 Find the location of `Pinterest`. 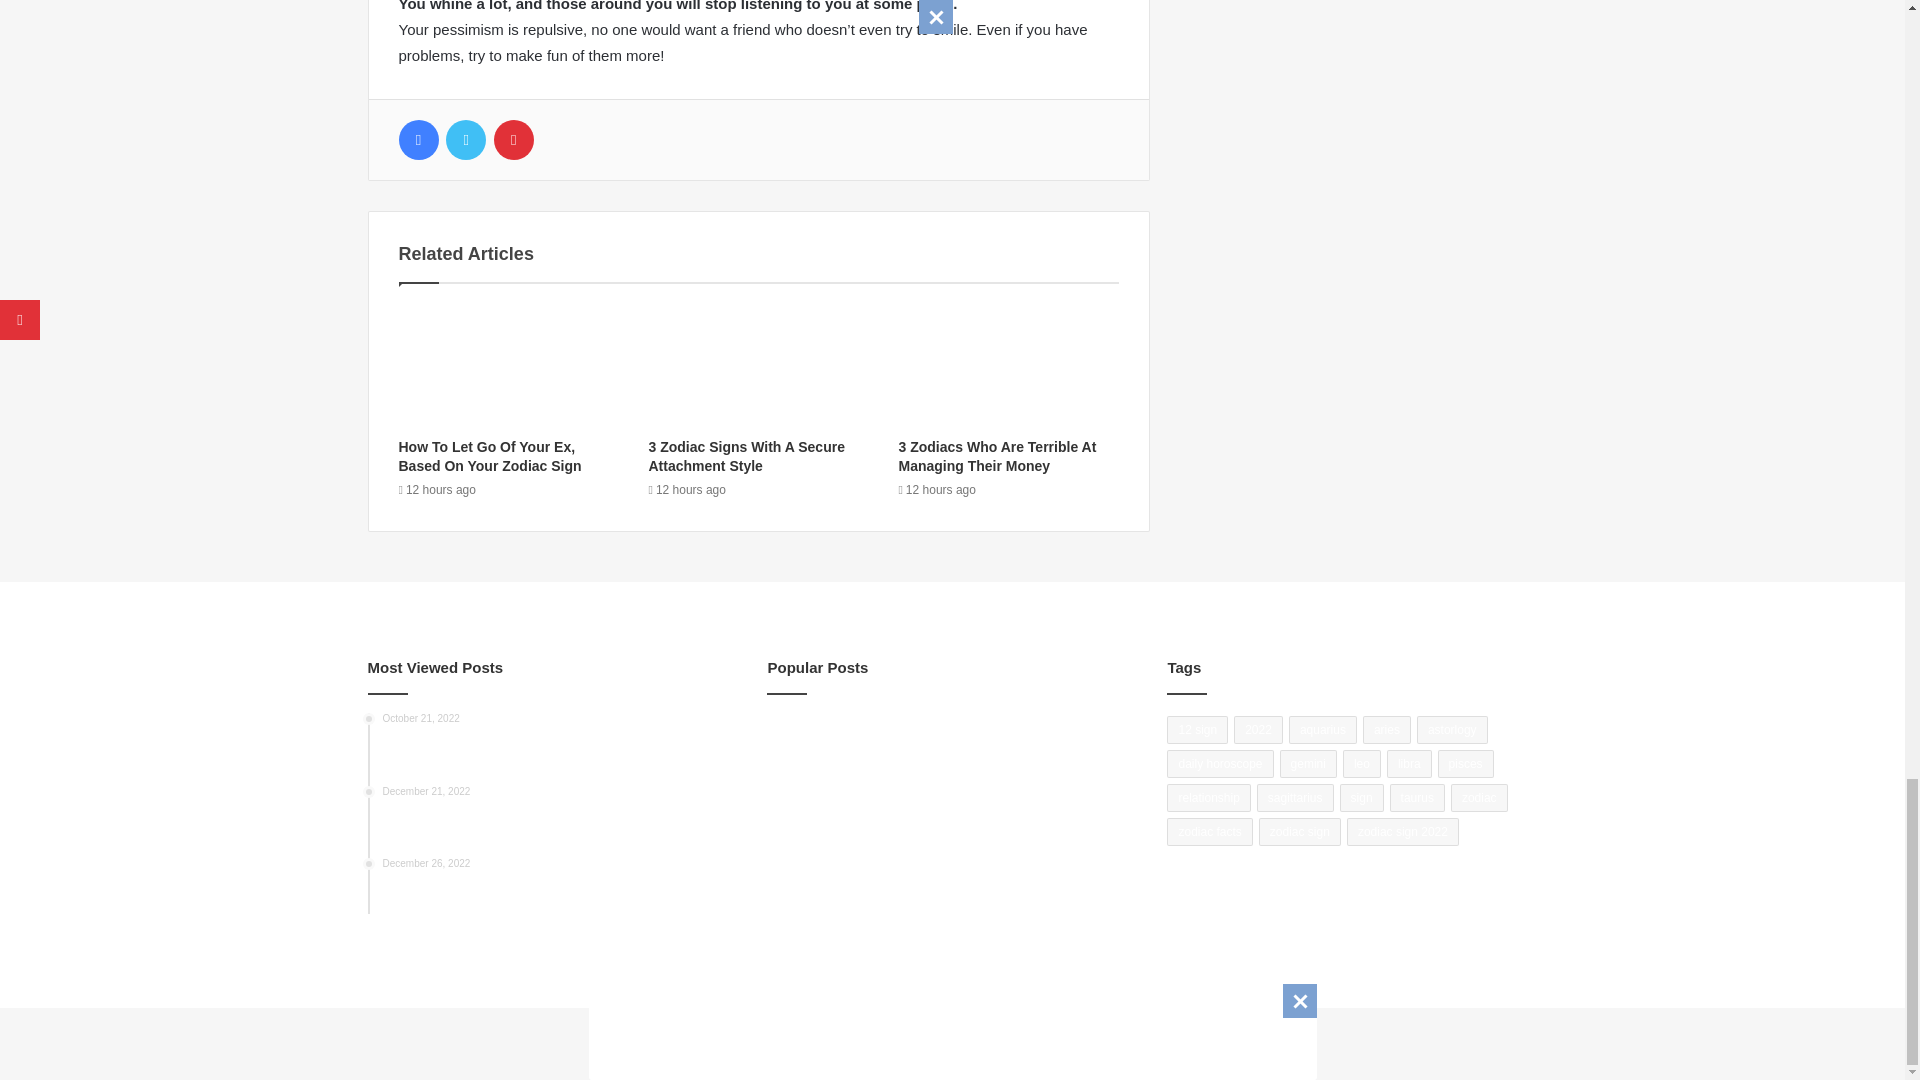

Pinterest is located at coordinates (513, 139).